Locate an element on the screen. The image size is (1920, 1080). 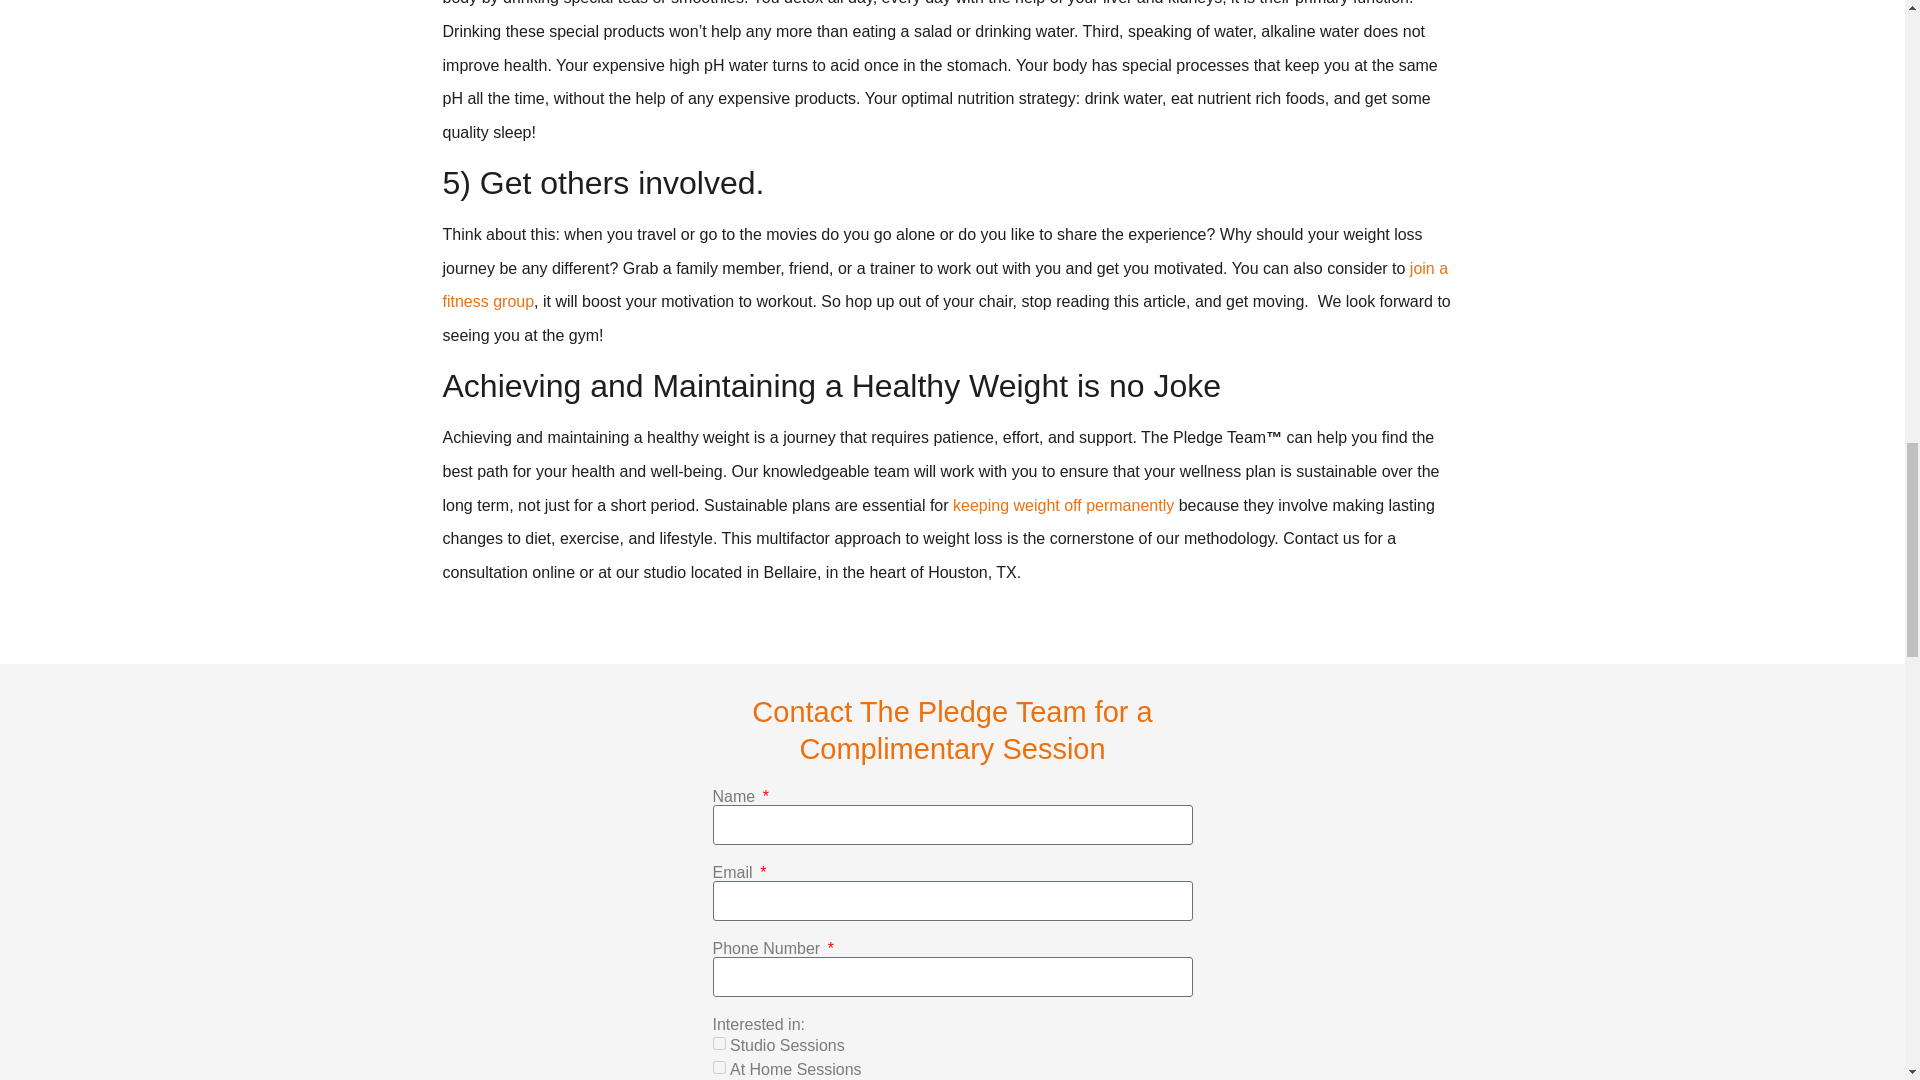
Studio Sessions is located at coordinates (718, 1042).